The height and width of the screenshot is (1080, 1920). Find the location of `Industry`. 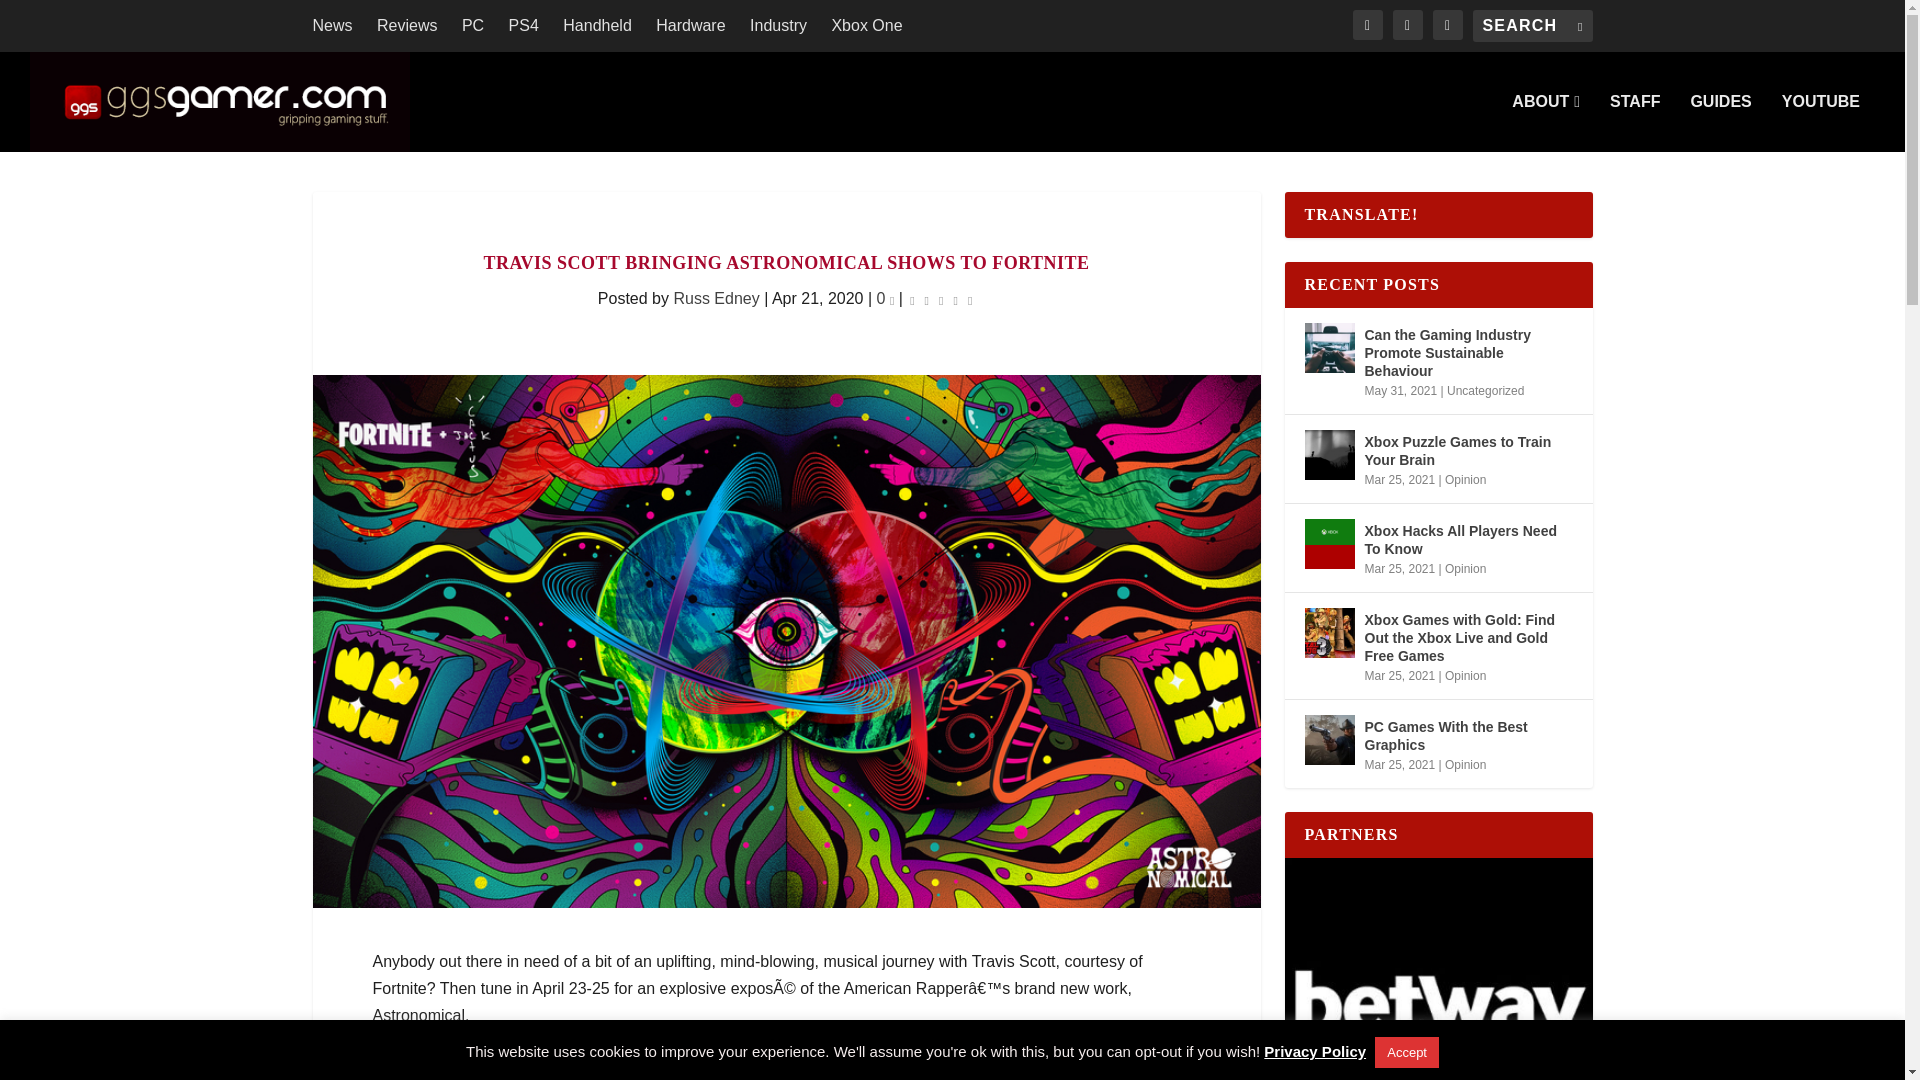

Industry is located at coordinates (778, 26).